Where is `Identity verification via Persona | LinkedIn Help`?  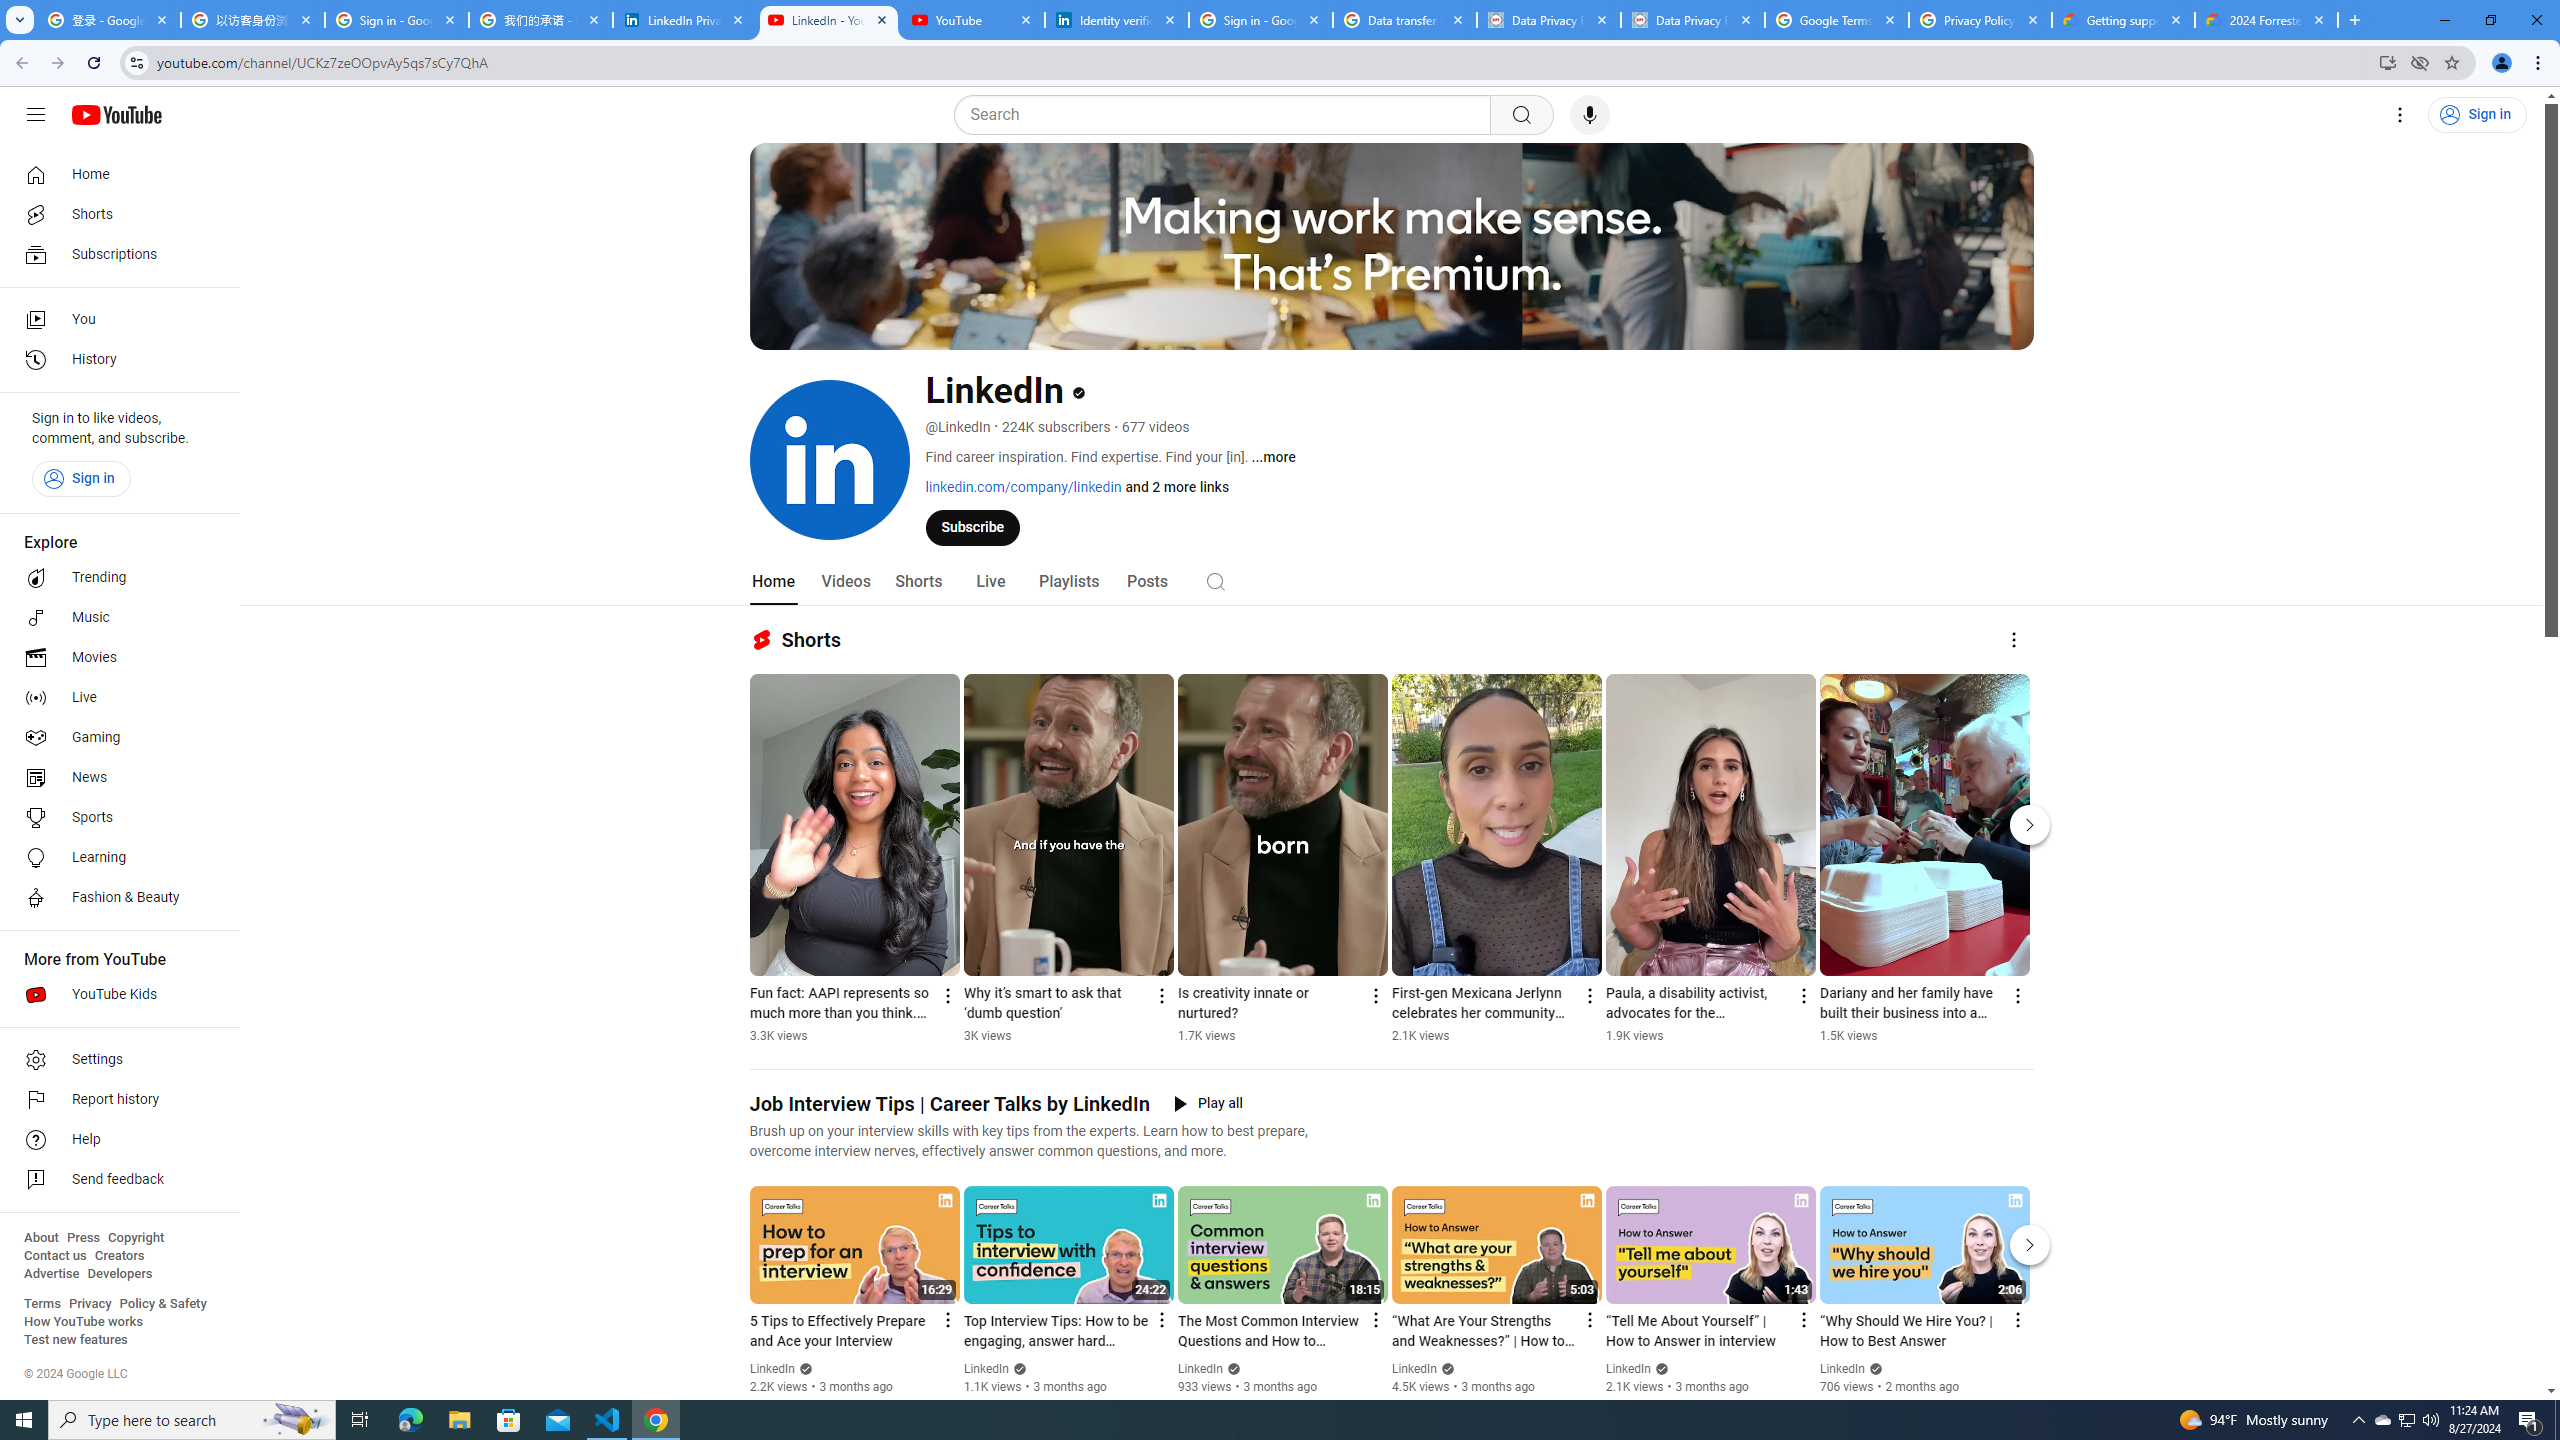 Identity verification via Persona | LinkedIn Help is located at coordinates (1117, 20).